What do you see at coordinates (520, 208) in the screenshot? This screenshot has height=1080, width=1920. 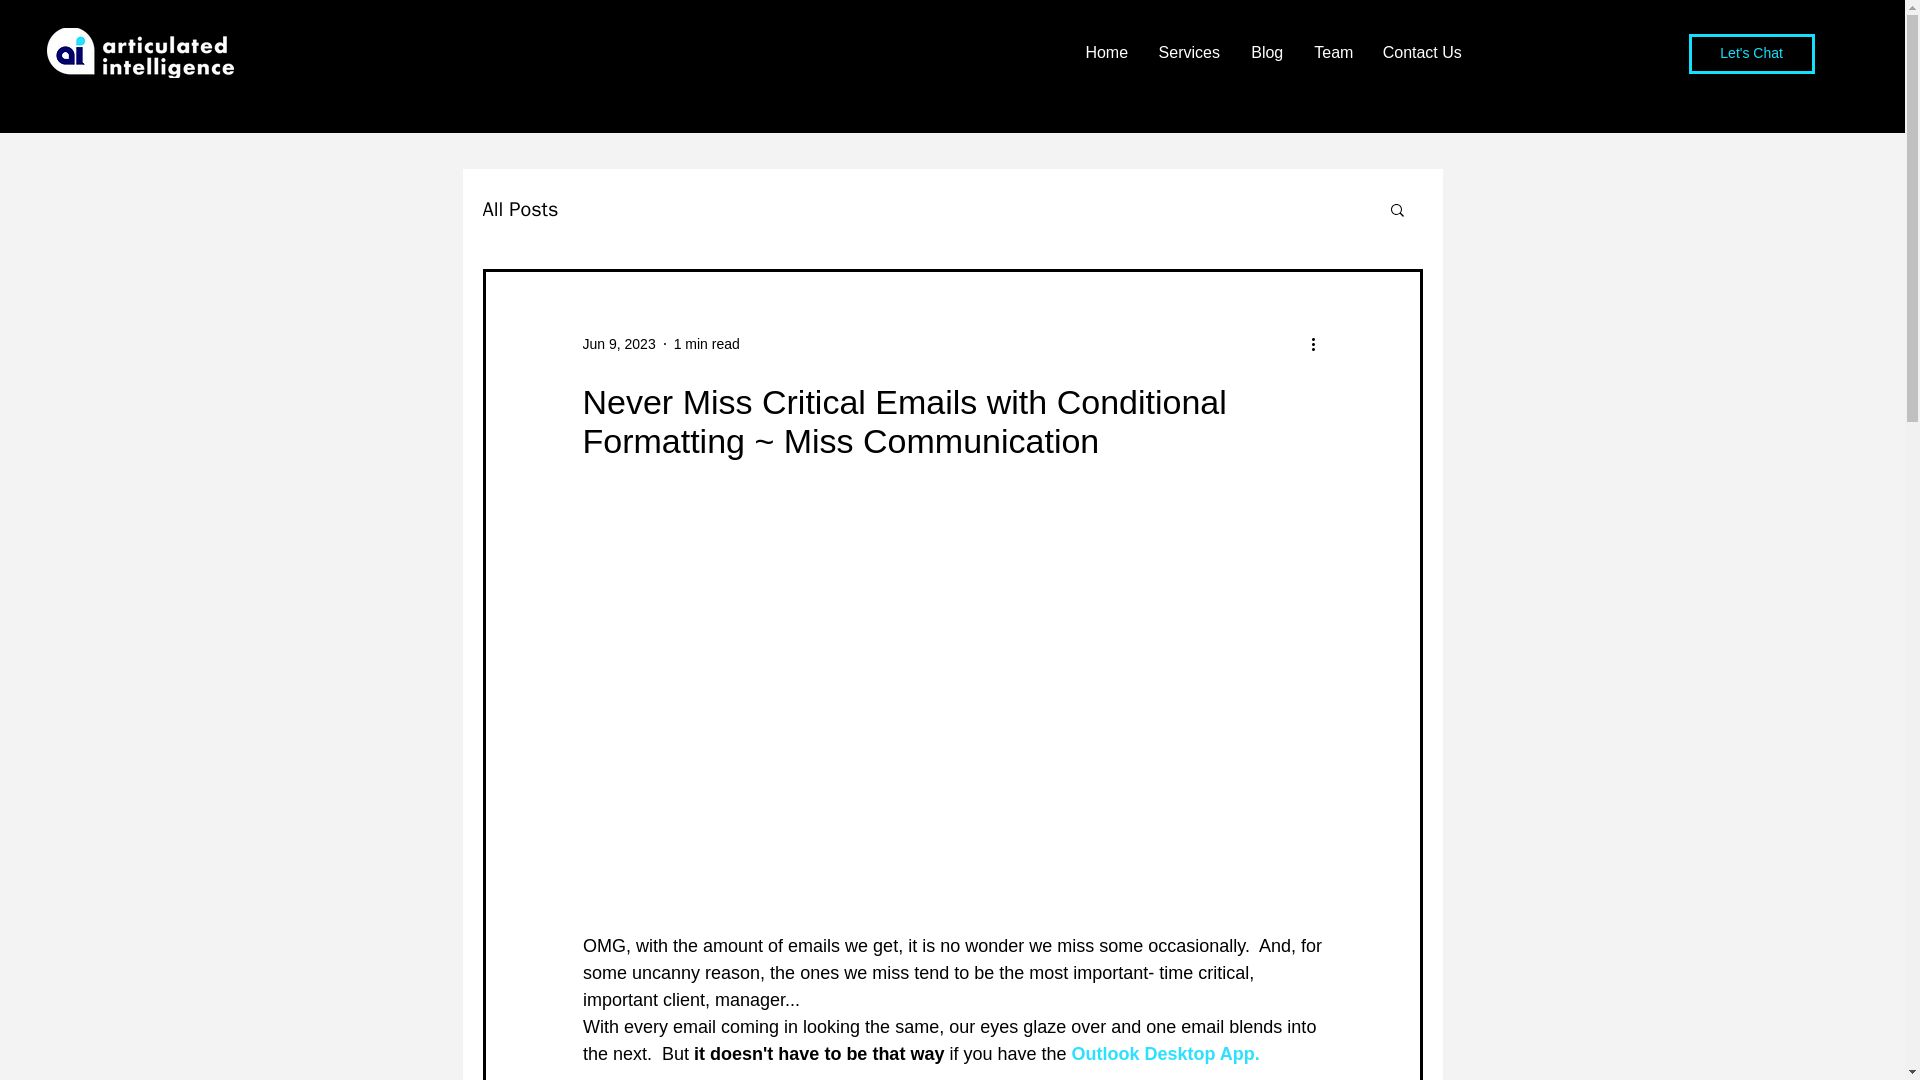 I see `All Posts` at bounding box center [520, 208].